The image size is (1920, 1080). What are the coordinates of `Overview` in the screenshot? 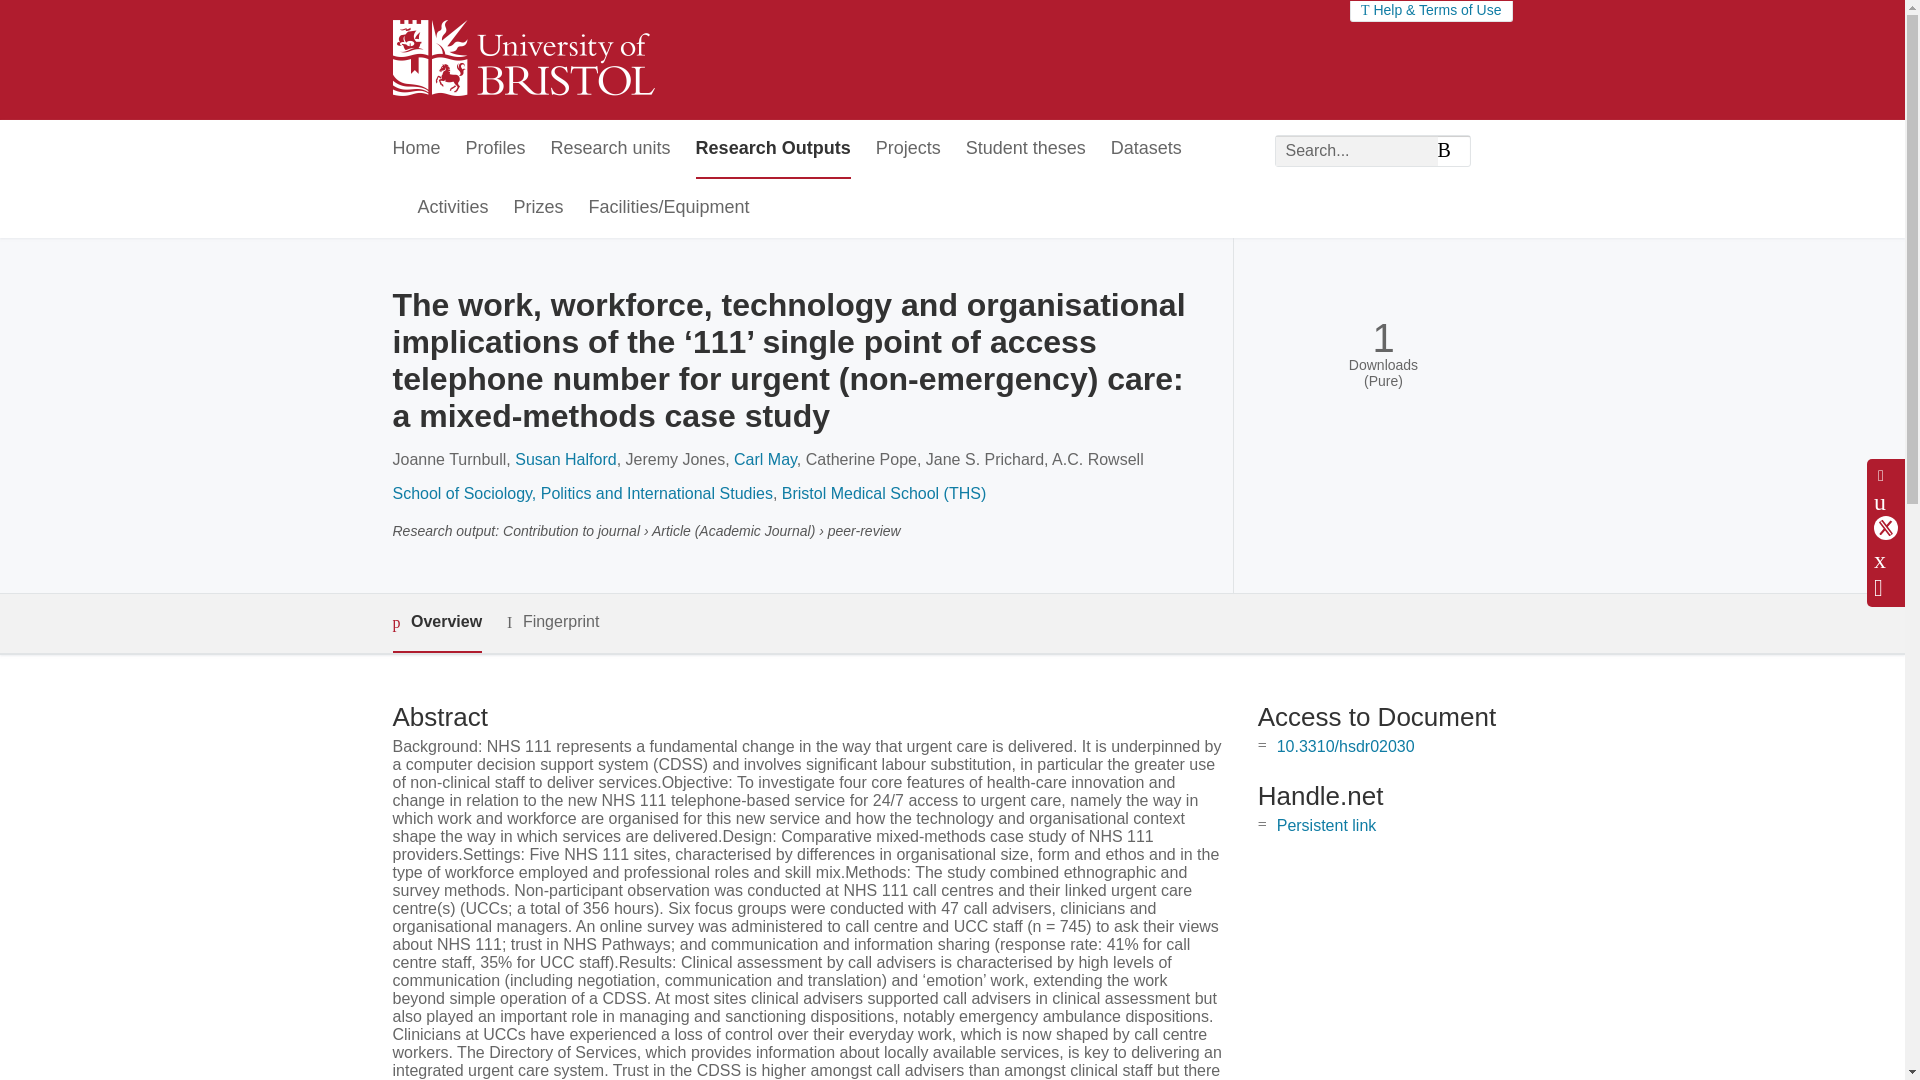 It's located at (436, 624).